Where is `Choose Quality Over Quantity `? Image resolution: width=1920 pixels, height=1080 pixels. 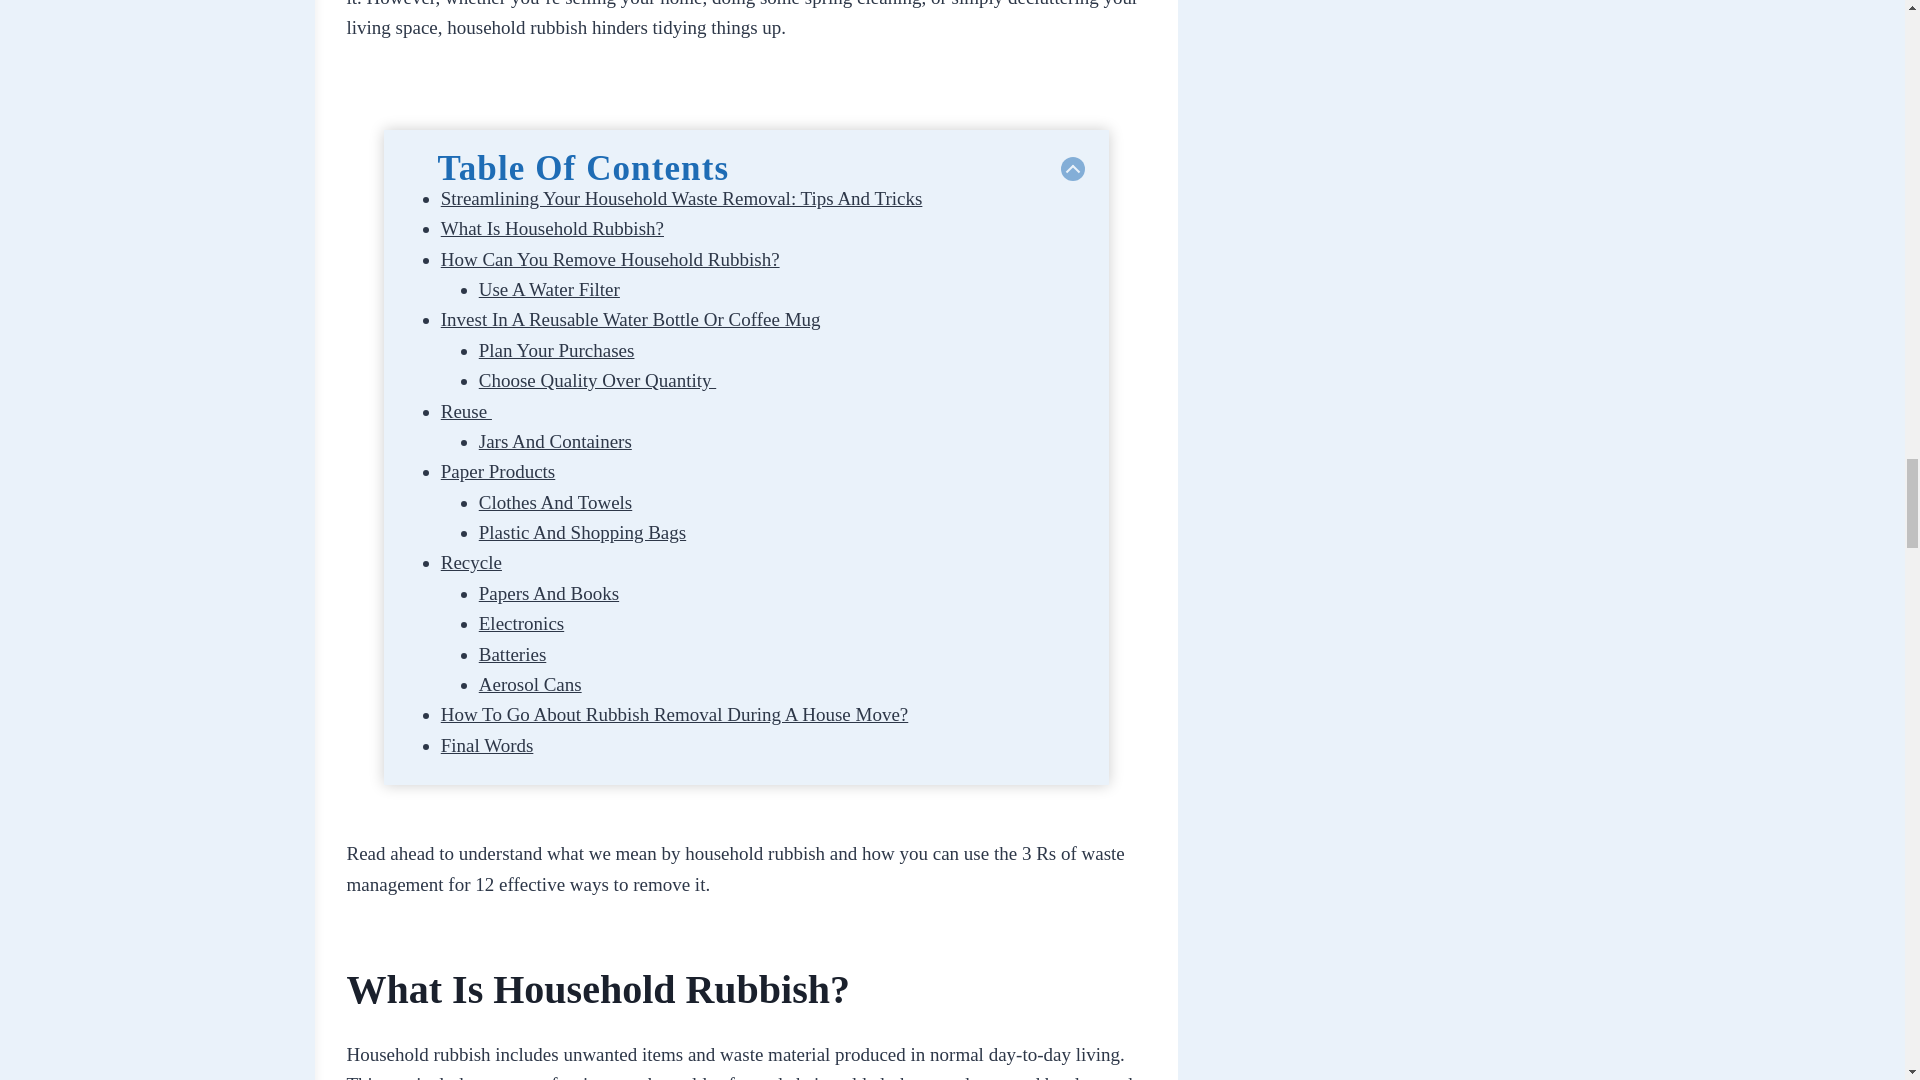 Choose Quality Over Quantity  is located at coordinates (597, 380).